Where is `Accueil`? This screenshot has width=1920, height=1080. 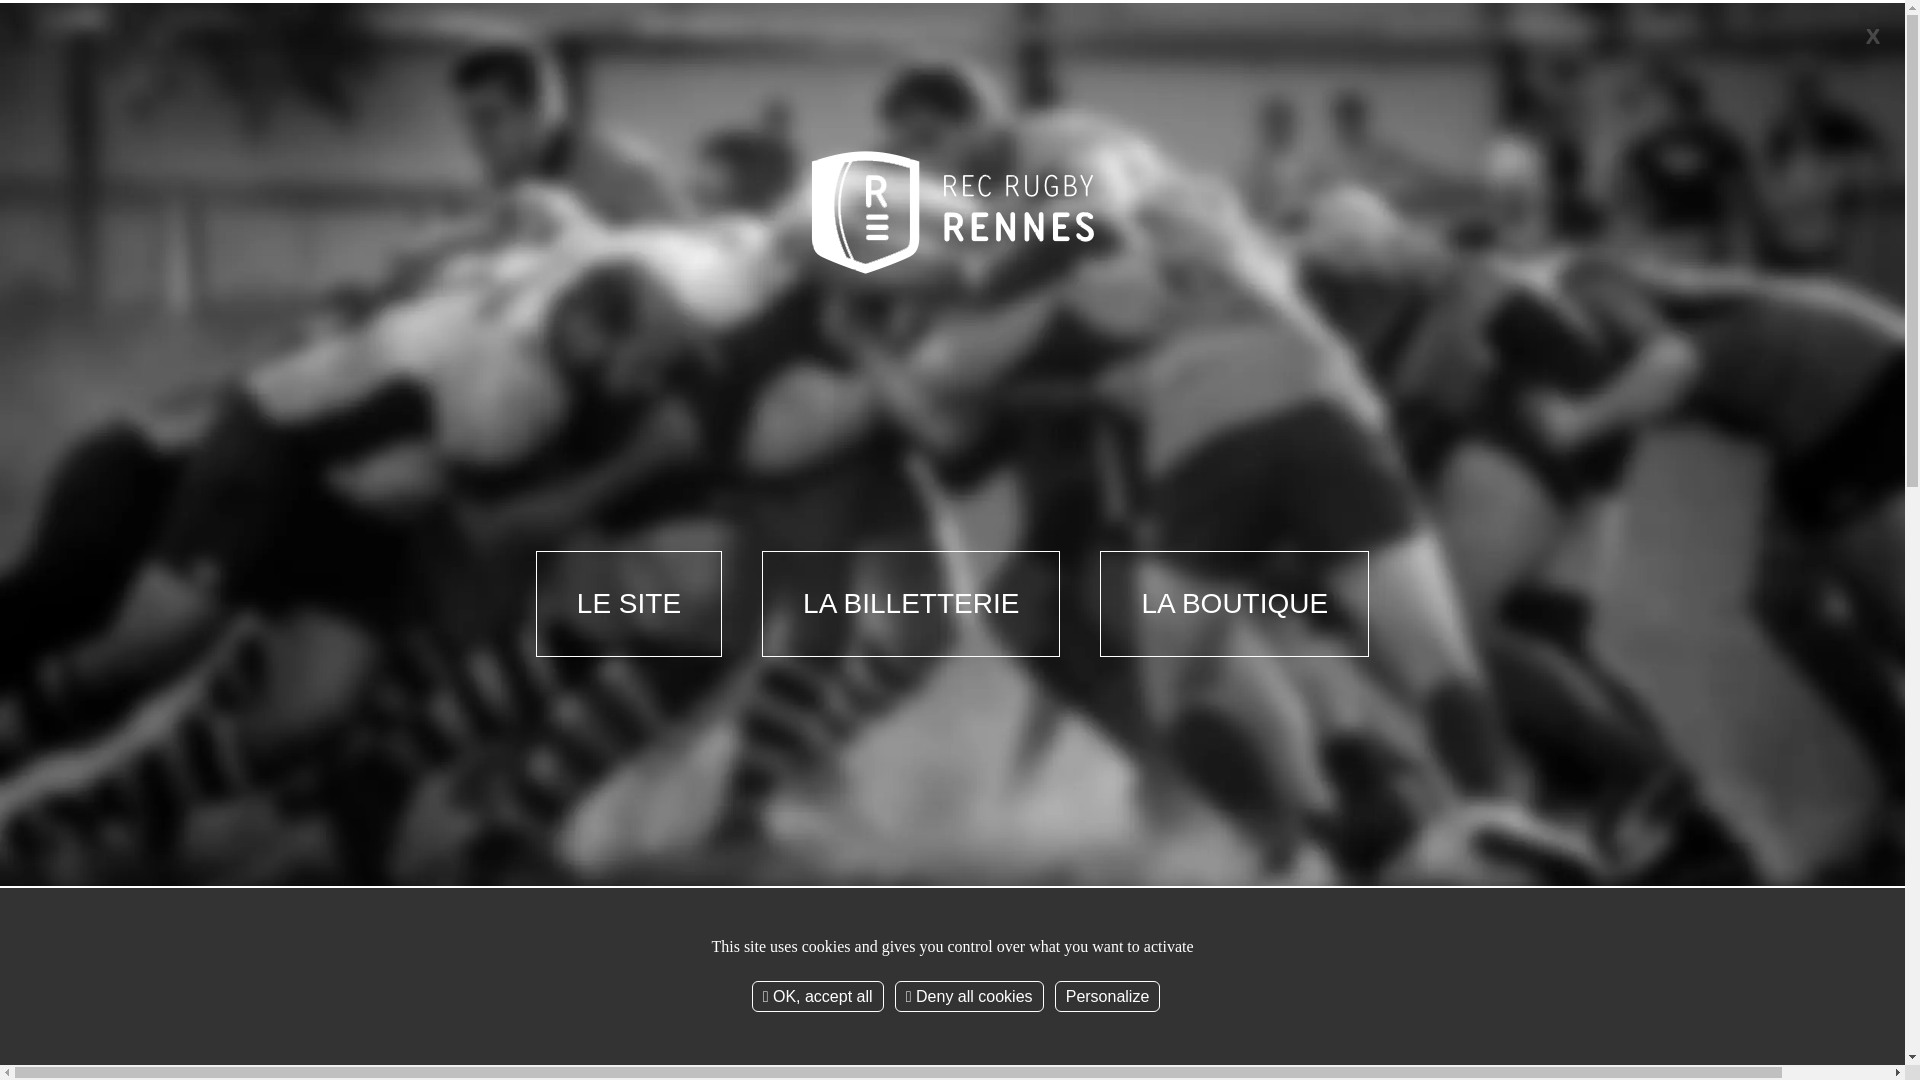
Accueil is located at coordinates (402, 478).